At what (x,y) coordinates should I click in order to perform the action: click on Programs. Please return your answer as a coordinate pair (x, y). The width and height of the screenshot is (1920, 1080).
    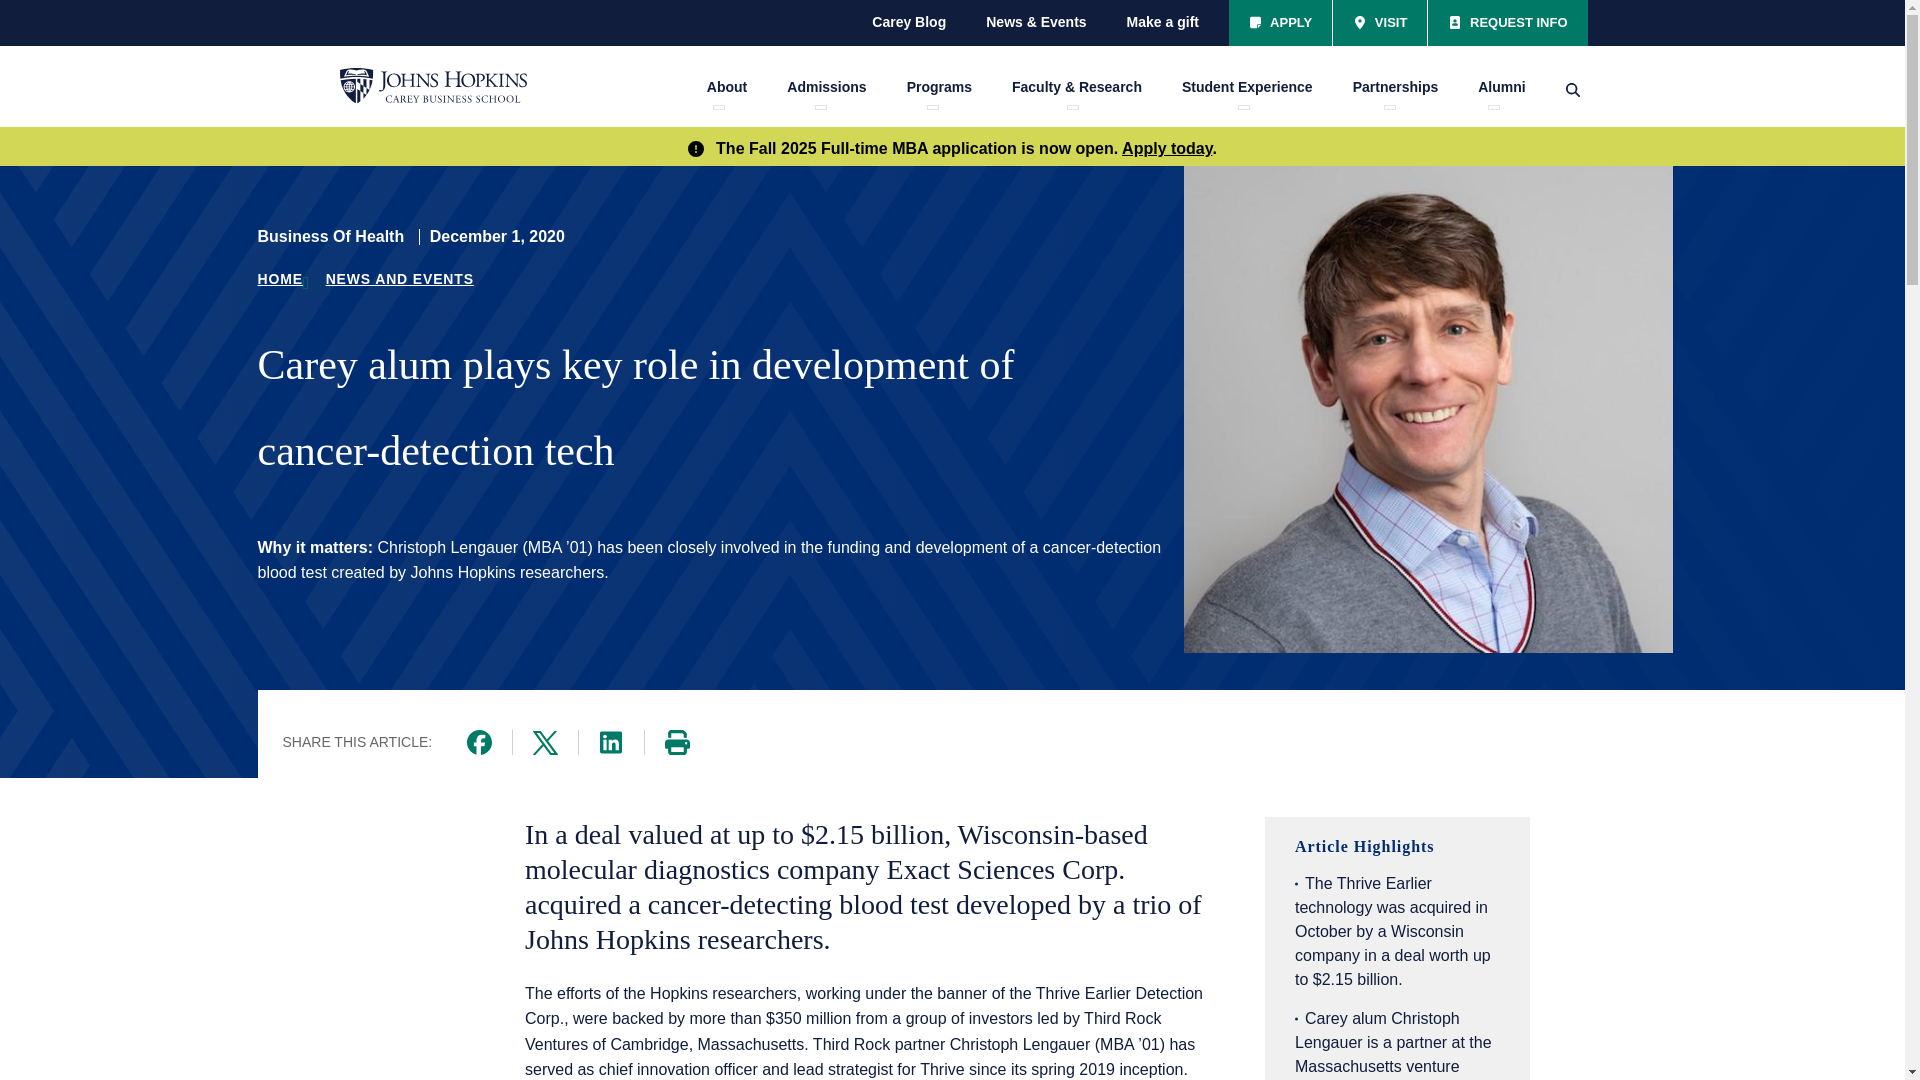
    Looking at the image, I should click on (938, 87).